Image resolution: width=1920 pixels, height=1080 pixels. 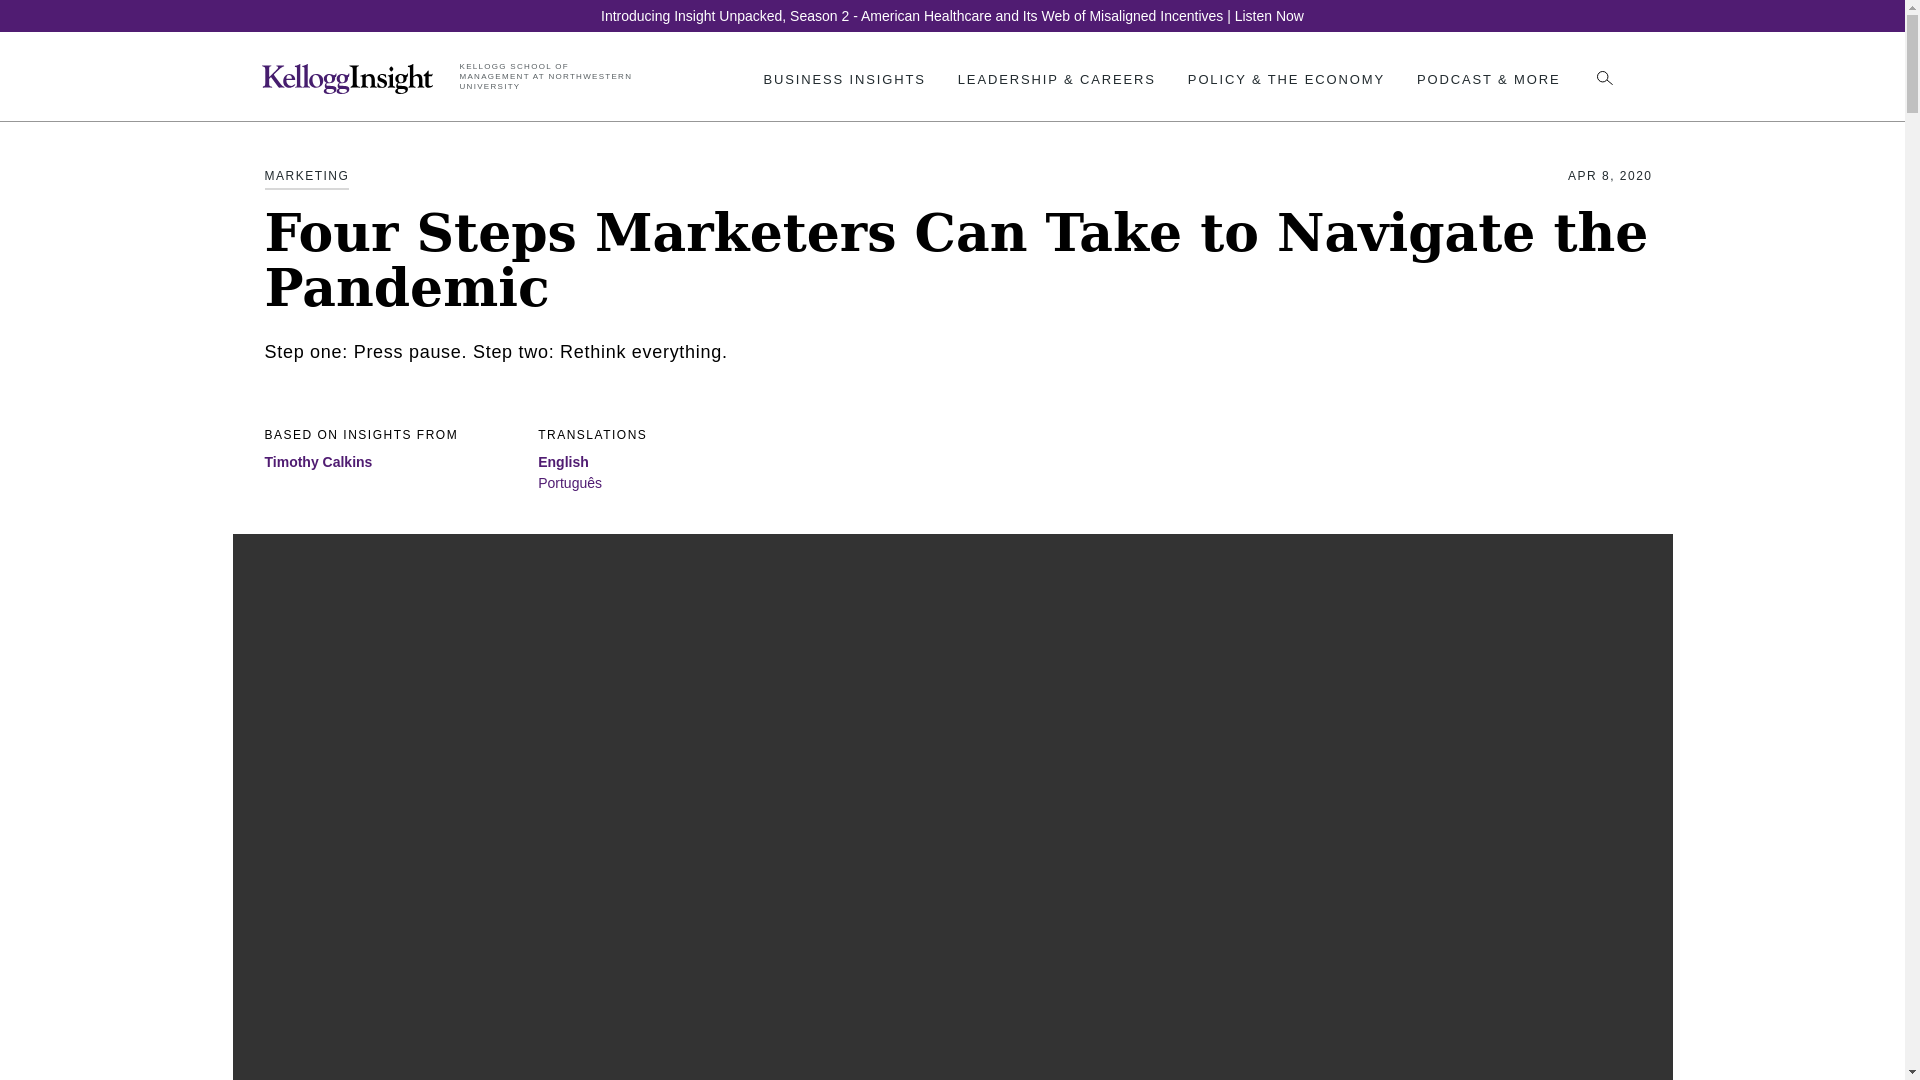 I want to click on email, so click(x=1547, y=55).